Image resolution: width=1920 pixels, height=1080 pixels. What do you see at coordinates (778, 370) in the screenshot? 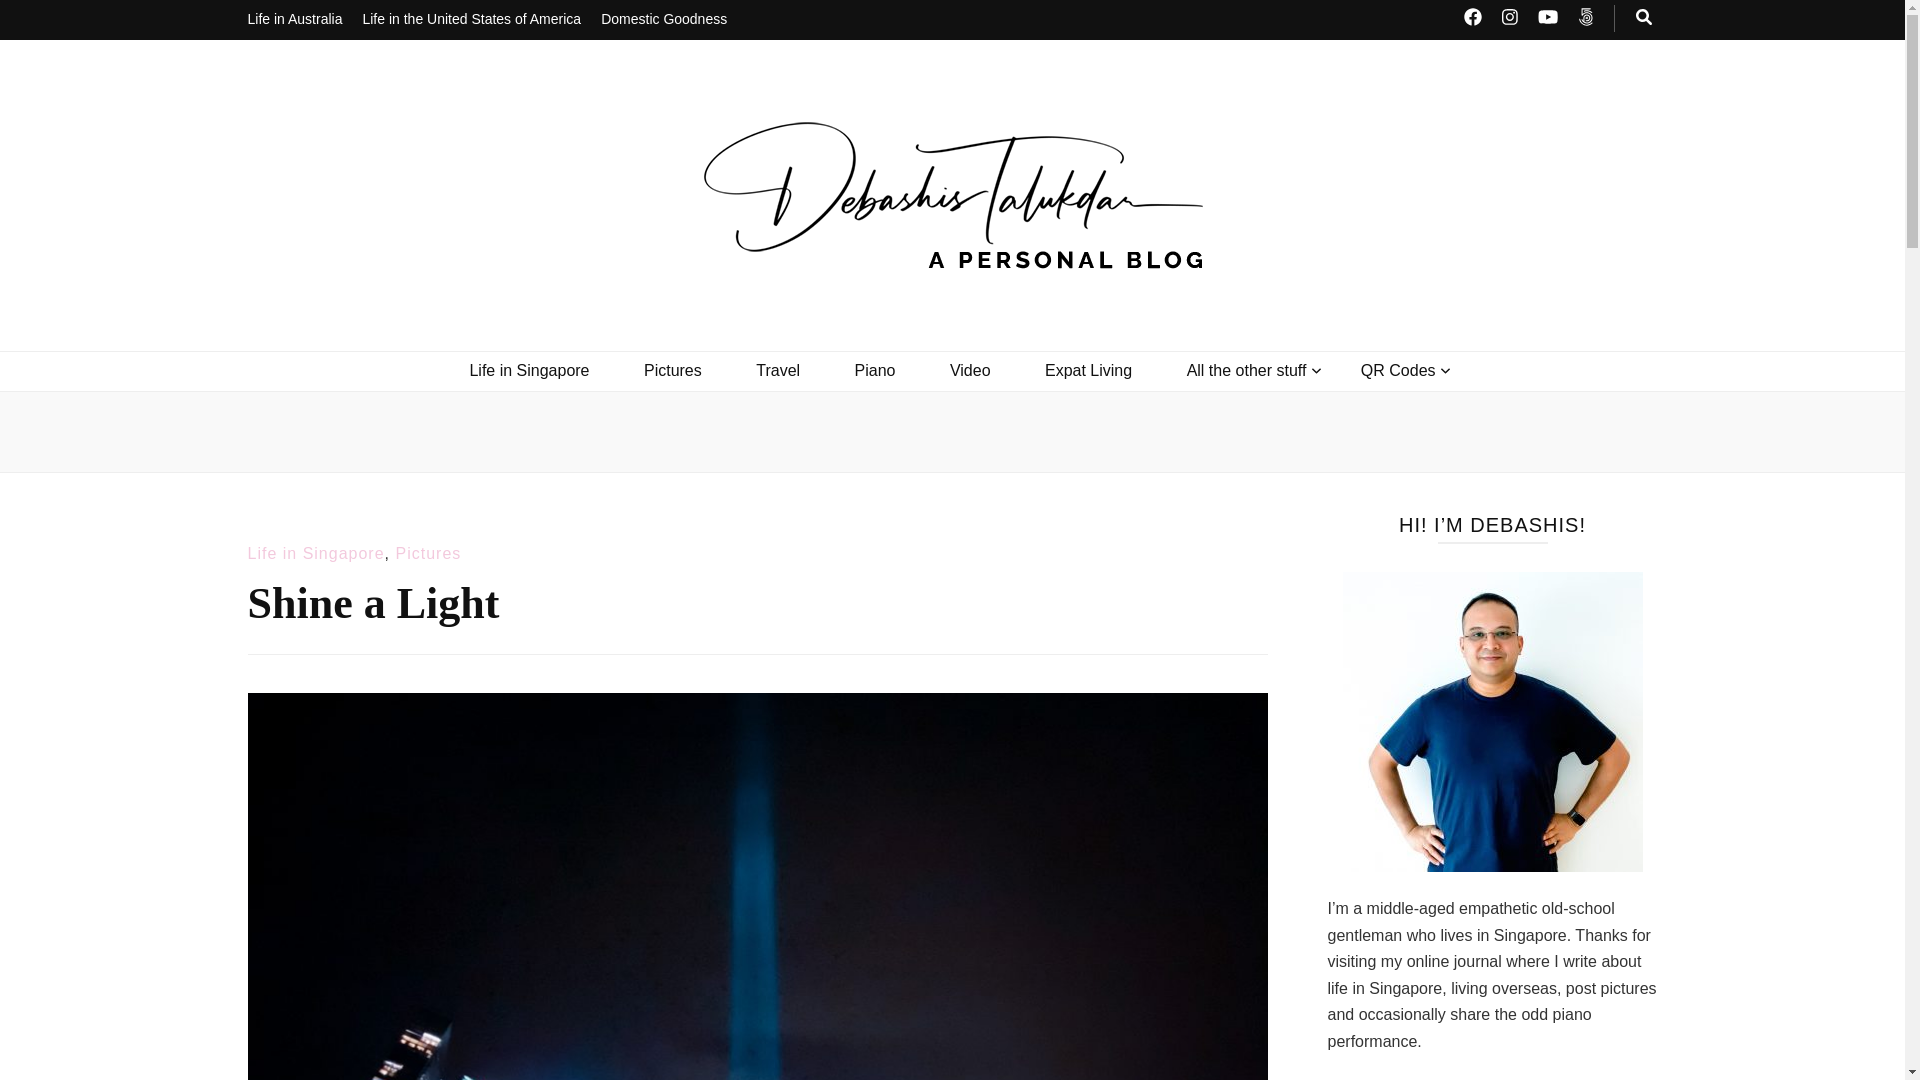
I see `Travel` at bounding box center [778, 370].